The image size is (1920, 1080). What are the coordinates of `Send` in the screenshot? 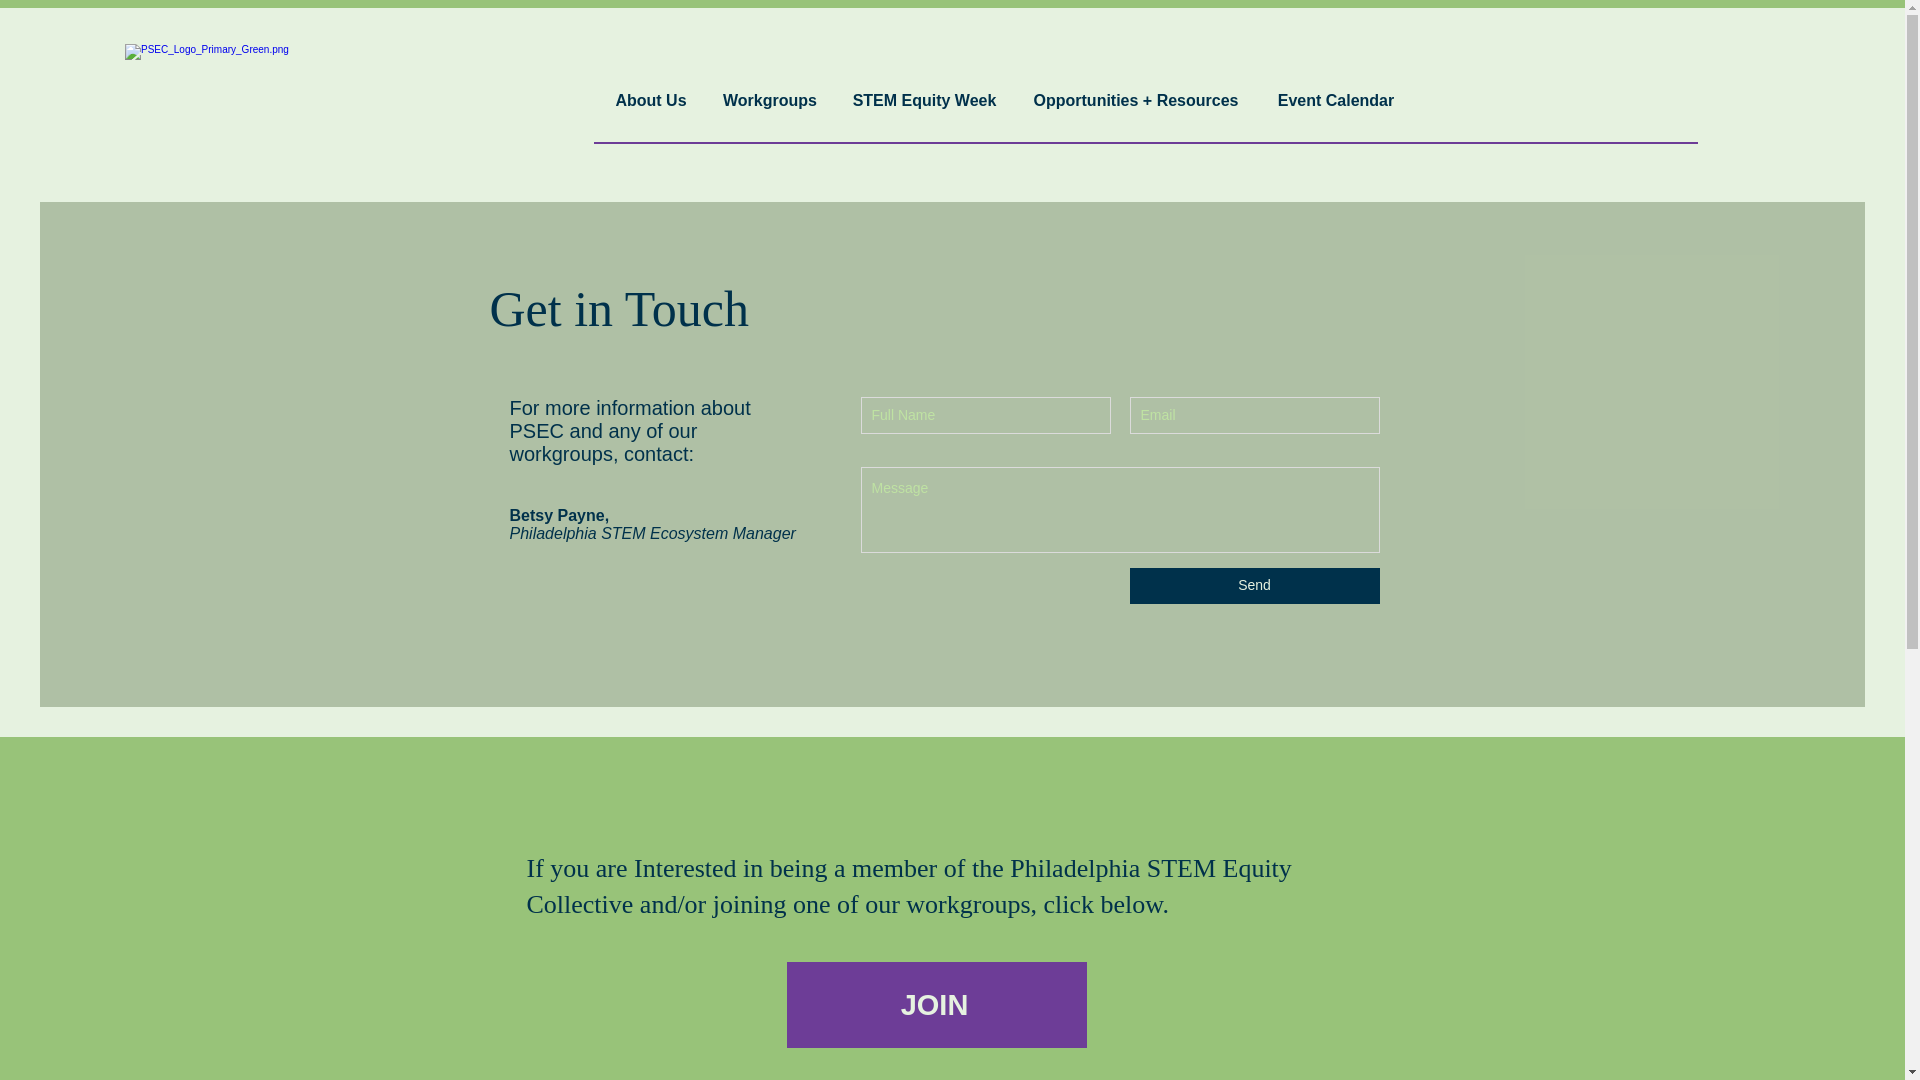 It's located at (1255, 586).